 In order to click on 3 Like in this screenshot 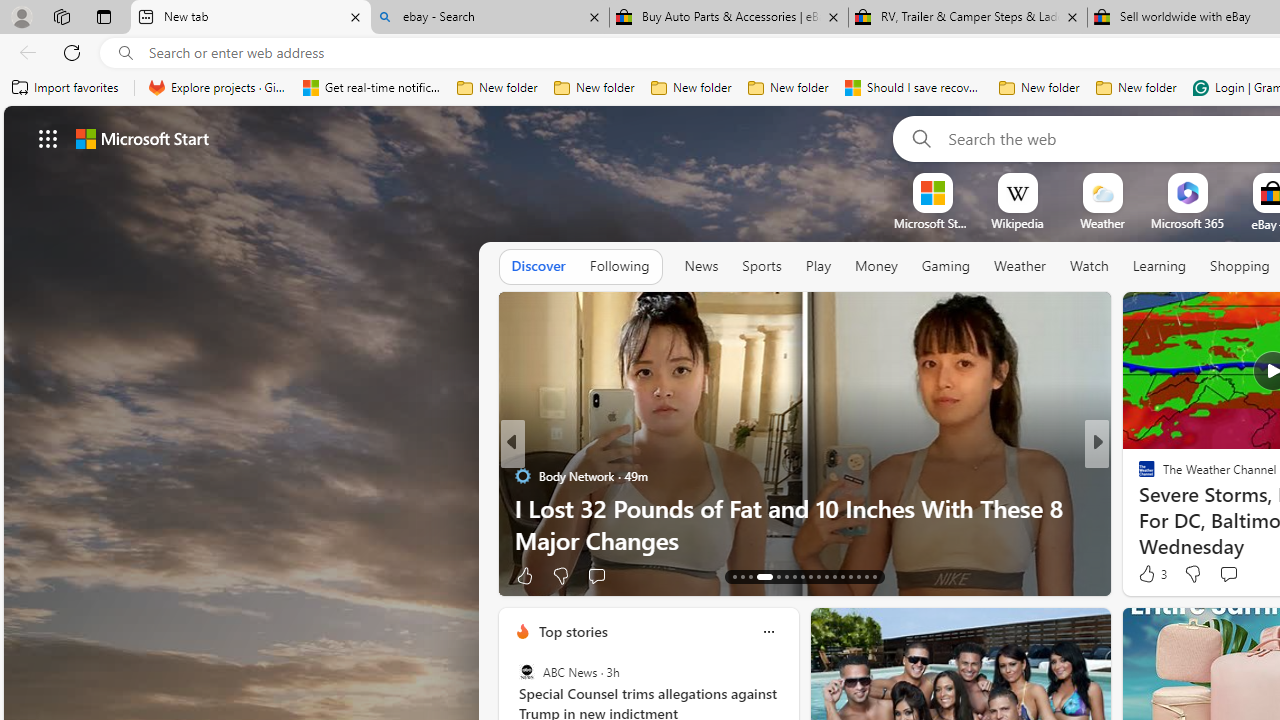, I will do `click(1151, 574)`.